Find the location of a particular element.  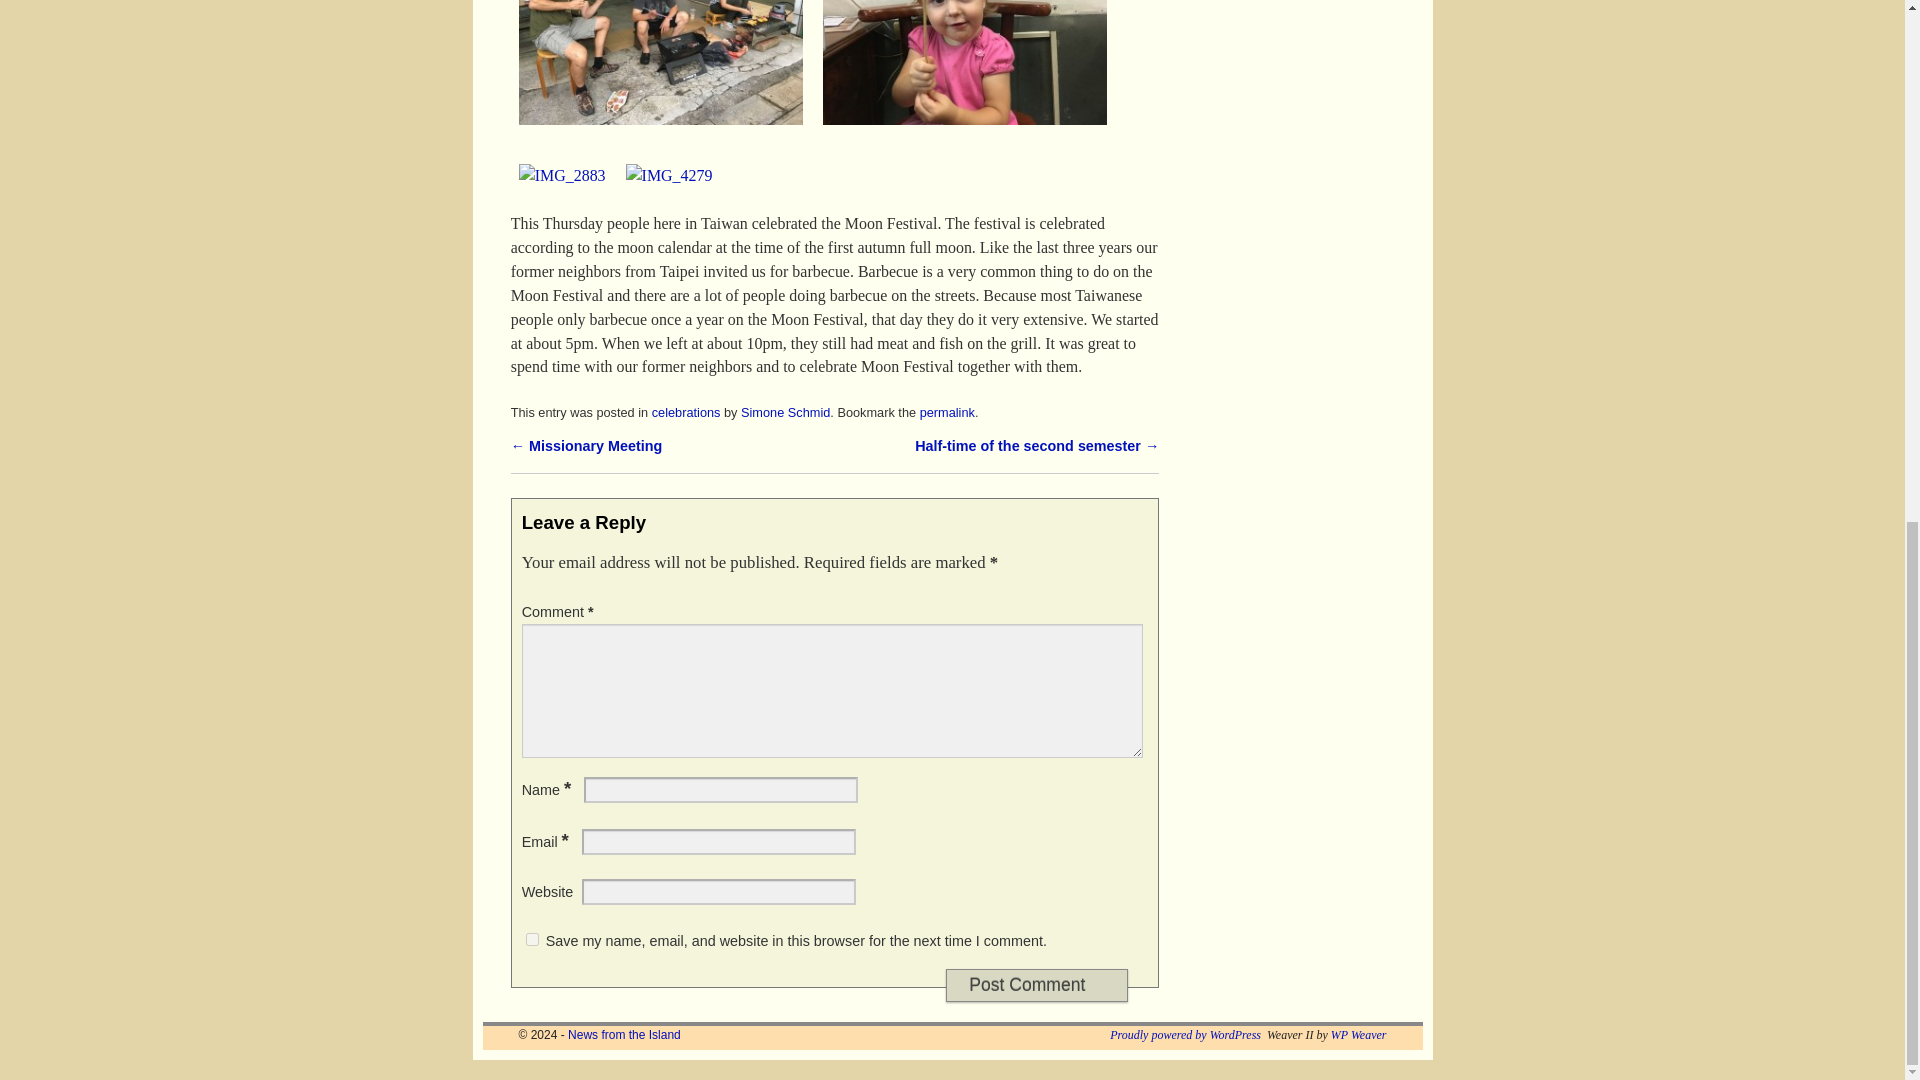

Simone Schmid is located at coordinates (785, 538).